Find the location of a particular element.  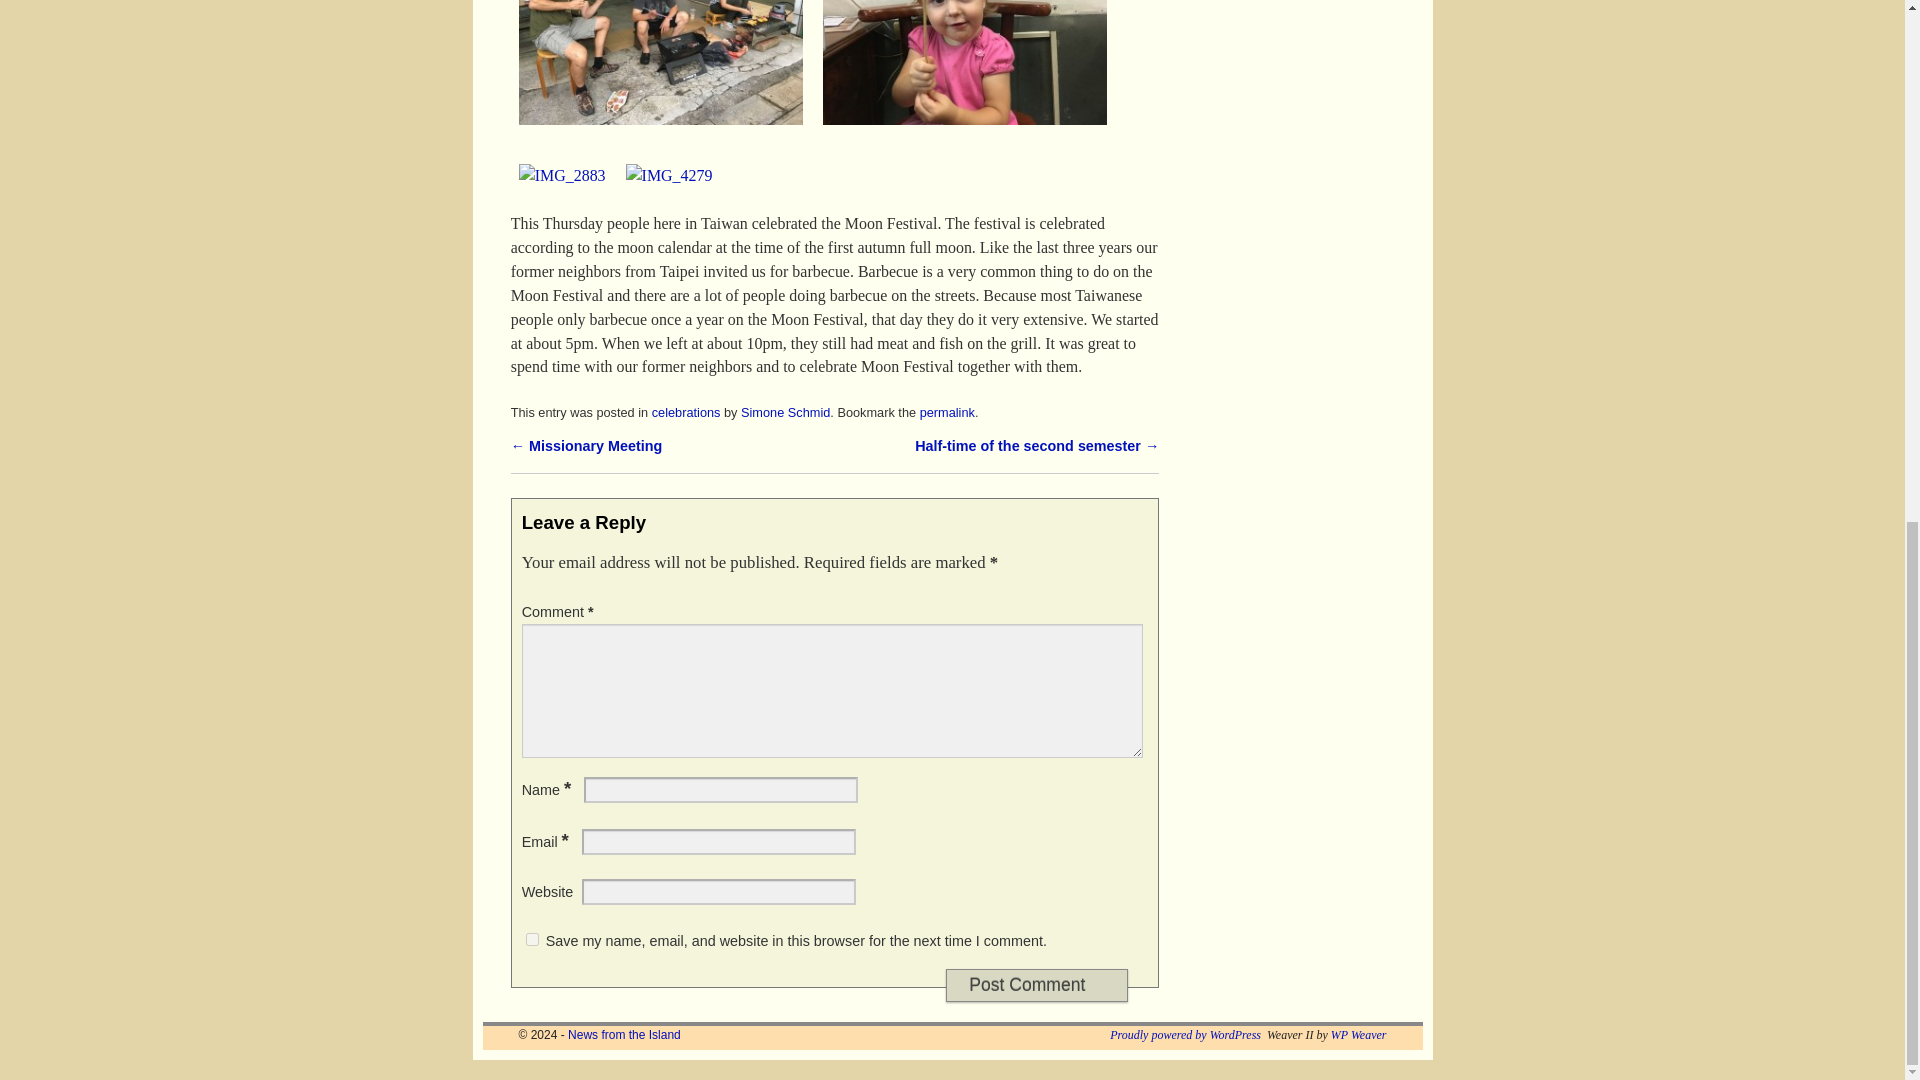

Simone Schmid is located at coordinates (785, 538).